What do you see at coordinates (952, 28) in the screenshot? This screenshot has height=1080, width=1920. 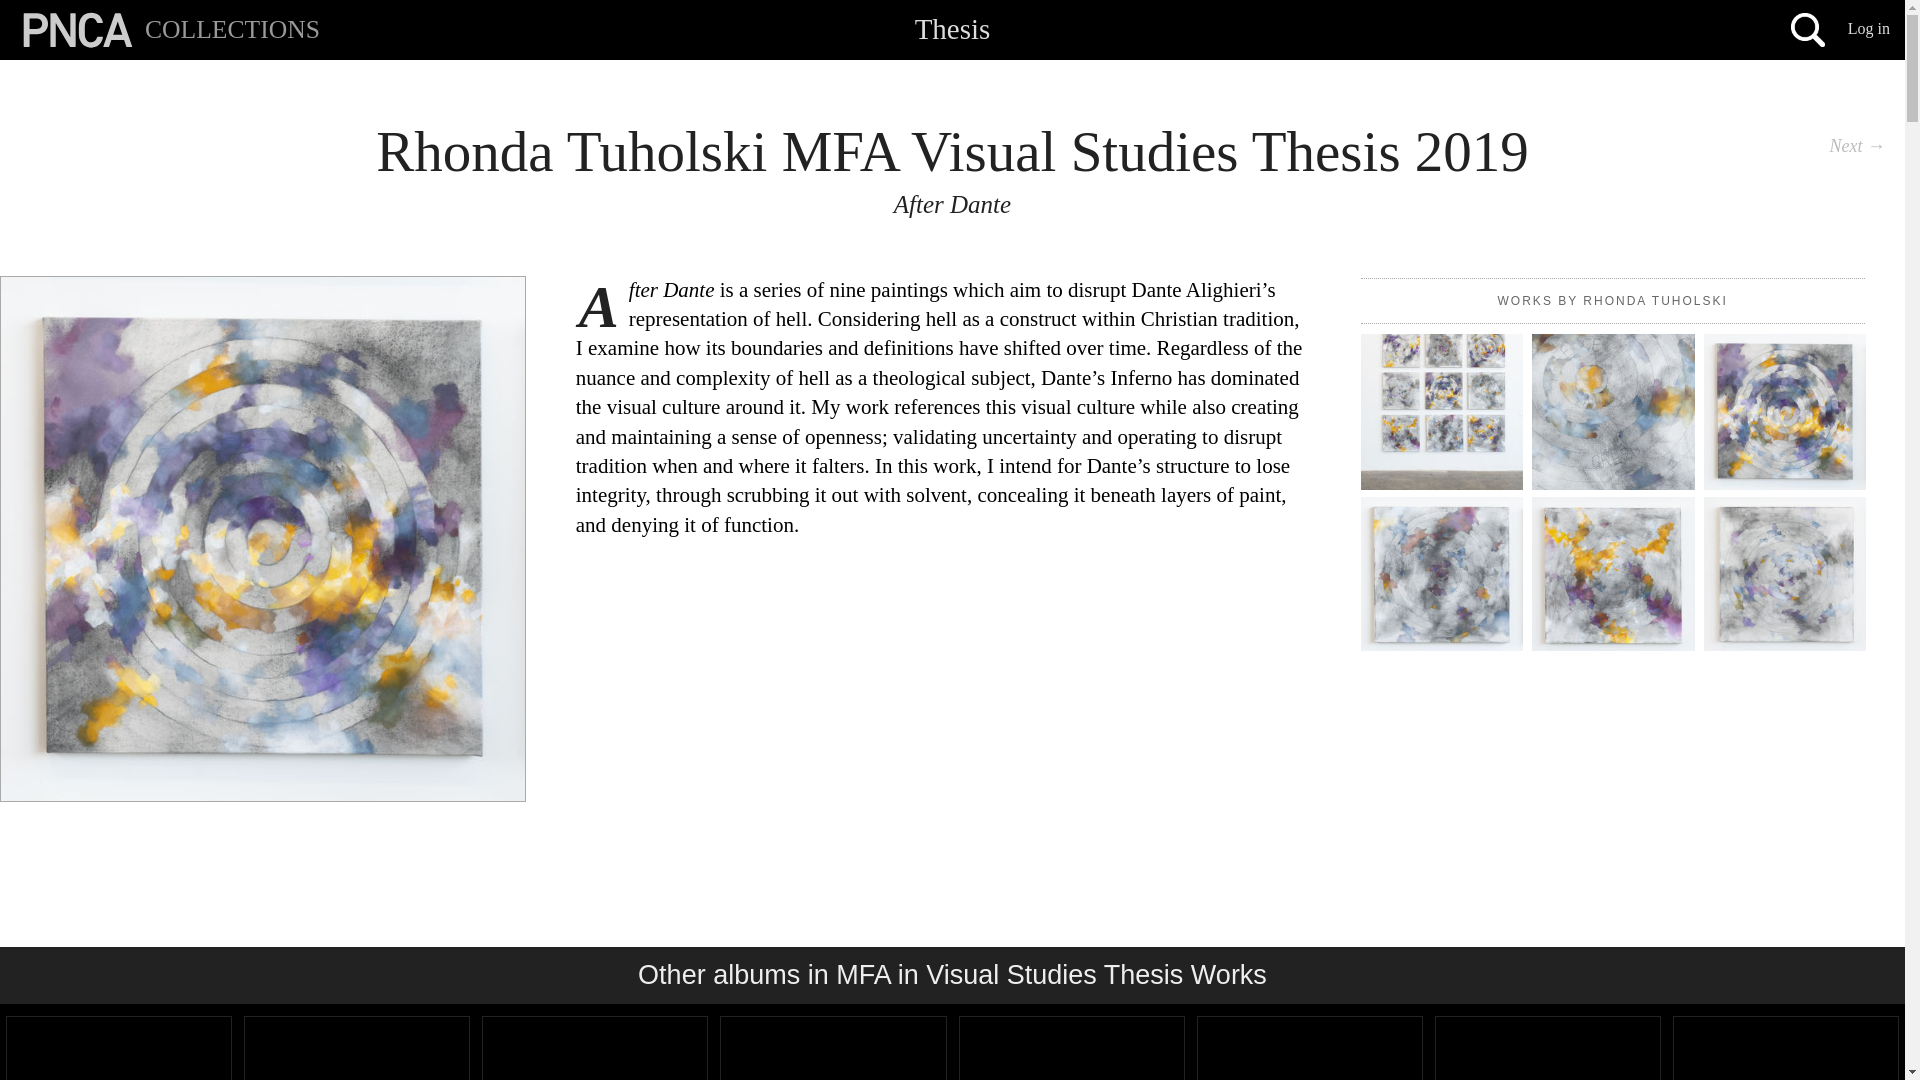 I see `Thesis` at bounding box center [952, 28].